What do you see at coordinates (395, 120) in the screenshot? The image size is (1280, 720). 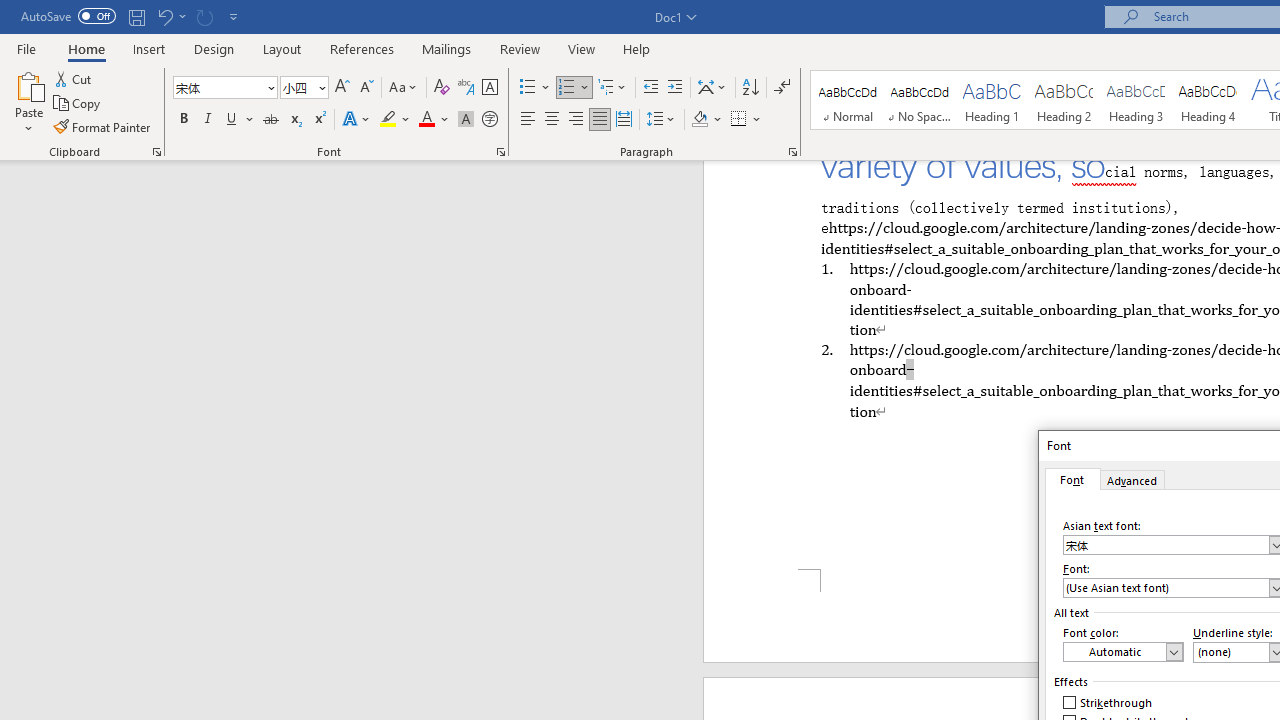 I see `Text Highlight Color` at bounding box center [395, 120].